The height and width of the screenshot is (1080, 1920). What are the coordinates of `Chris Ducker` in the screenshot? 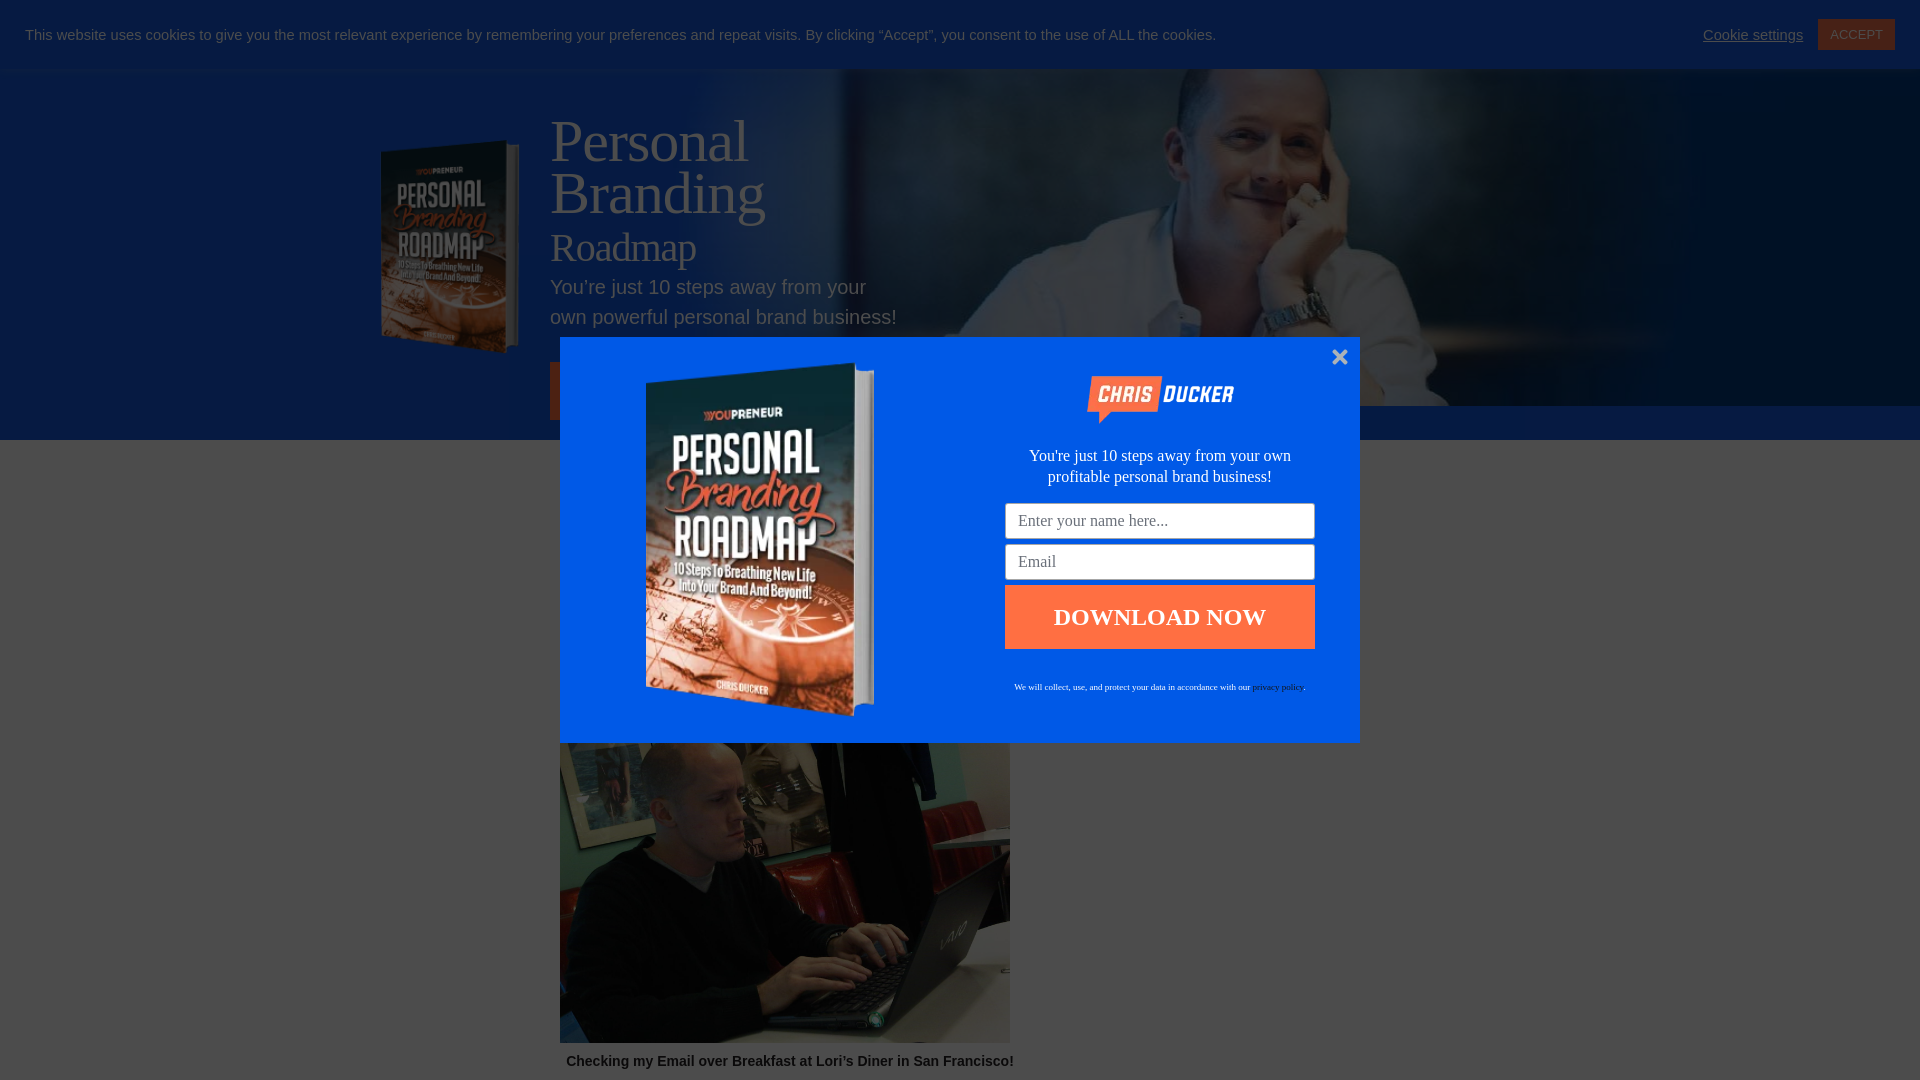 It's located at (435, 45).